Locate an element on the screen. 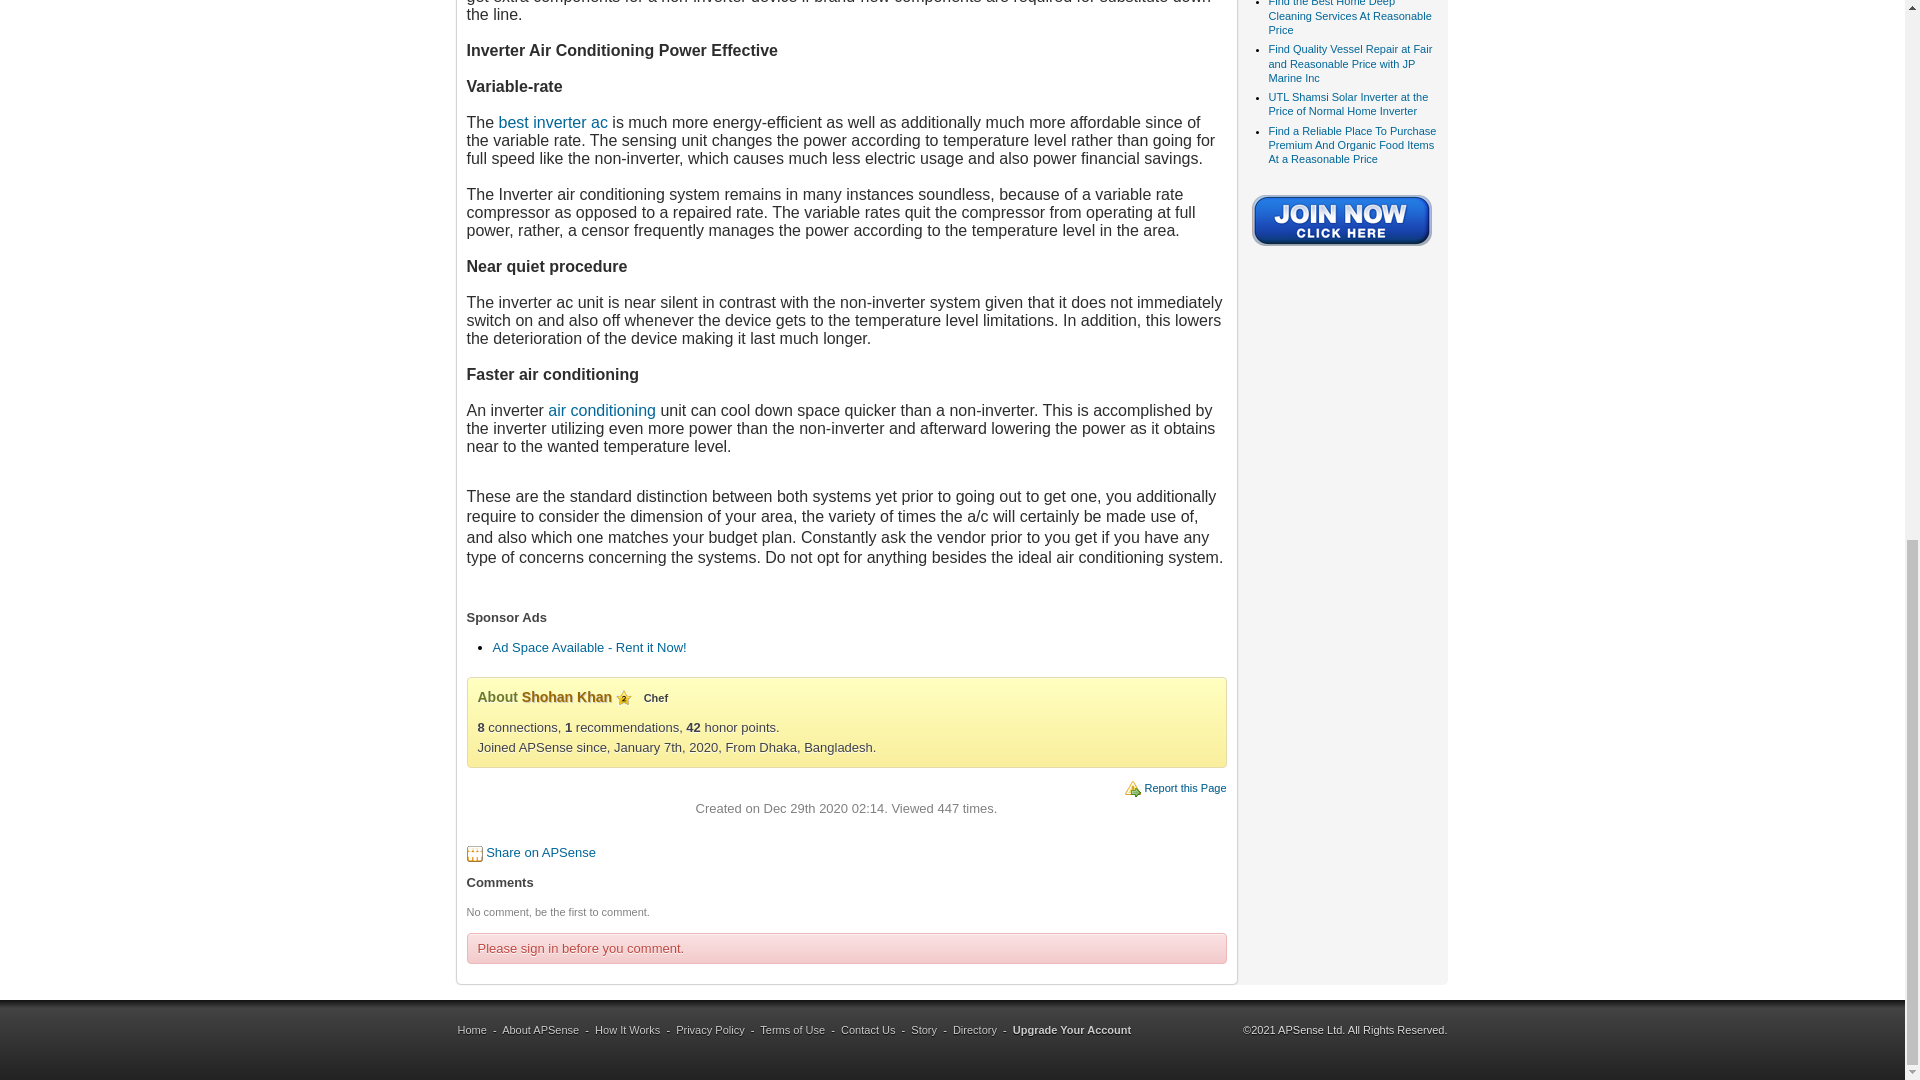 The width and height of the screenshot is (1920, 1080). best inverter ac is located at coordinates (554, 122).